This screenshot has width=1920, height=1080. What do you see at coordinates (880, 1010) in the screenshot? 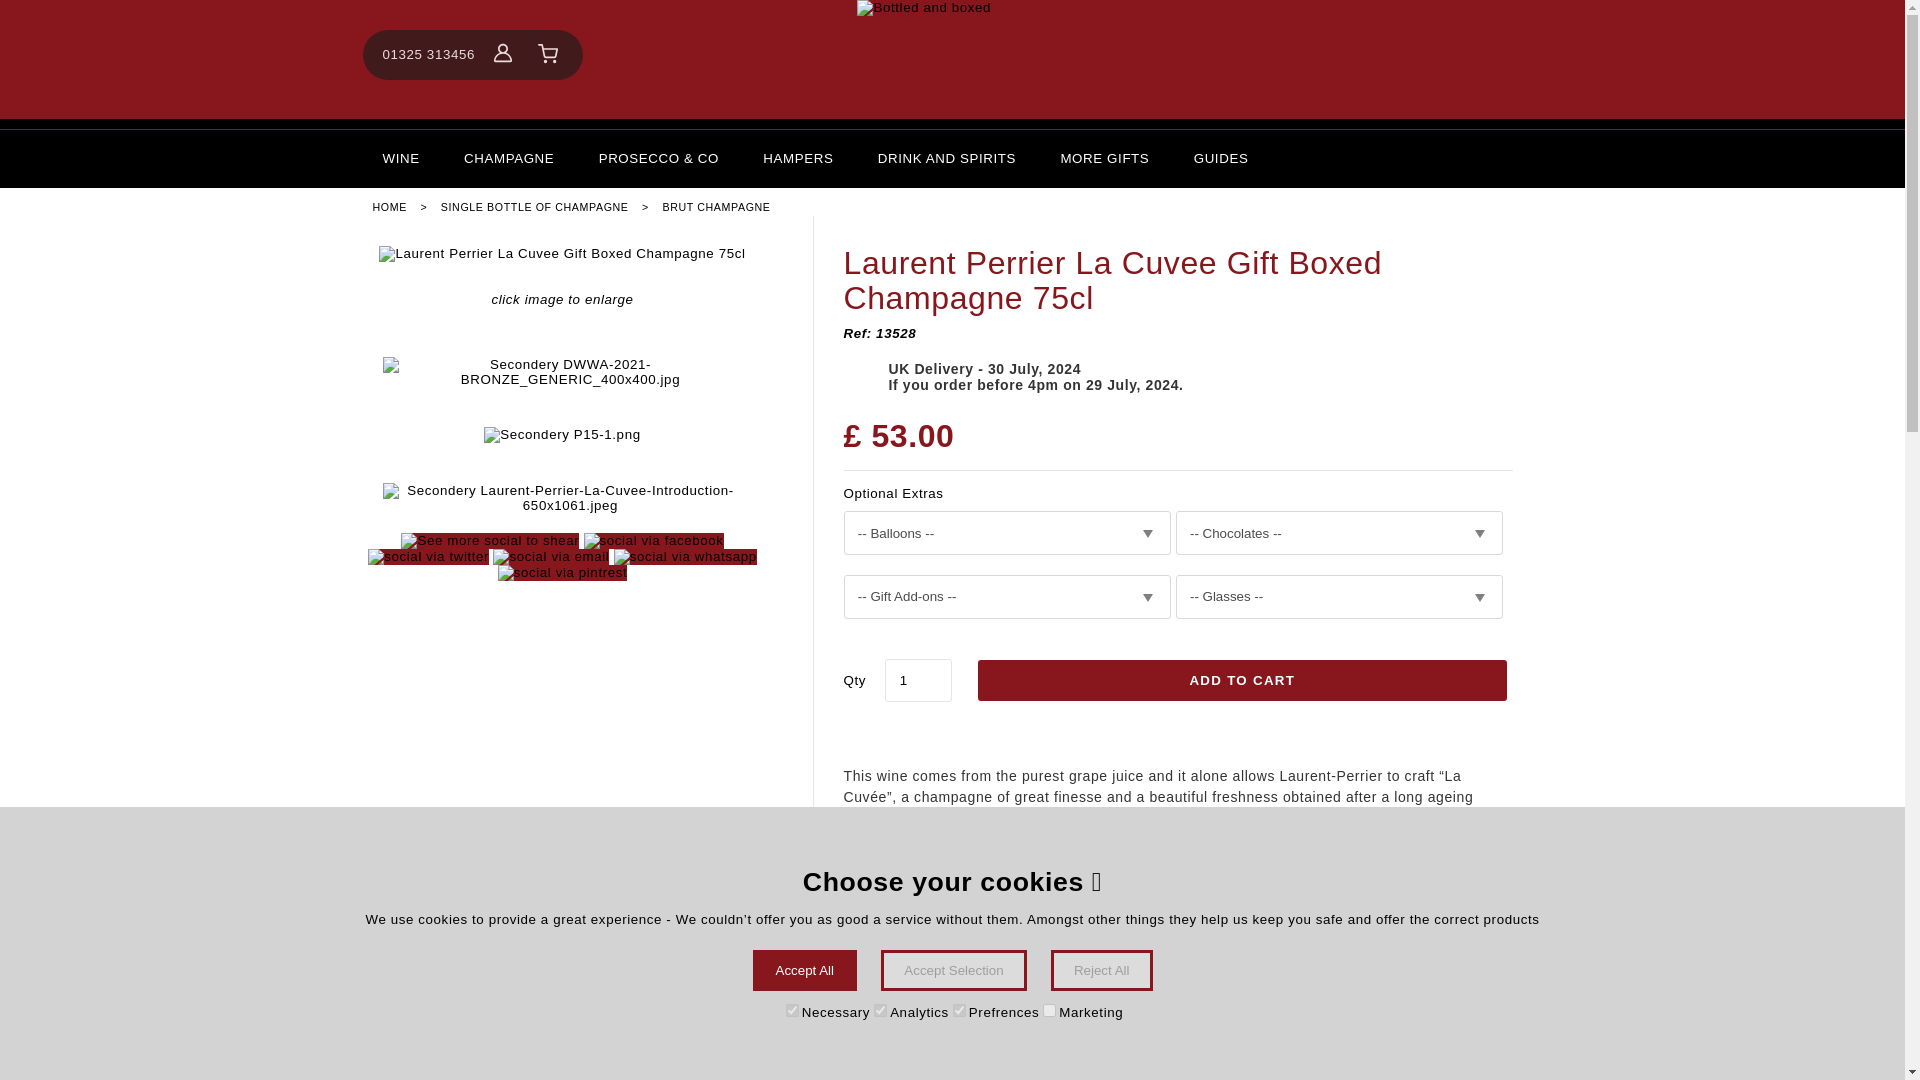
I see `Analytics` at bounding box center [880, 1010].